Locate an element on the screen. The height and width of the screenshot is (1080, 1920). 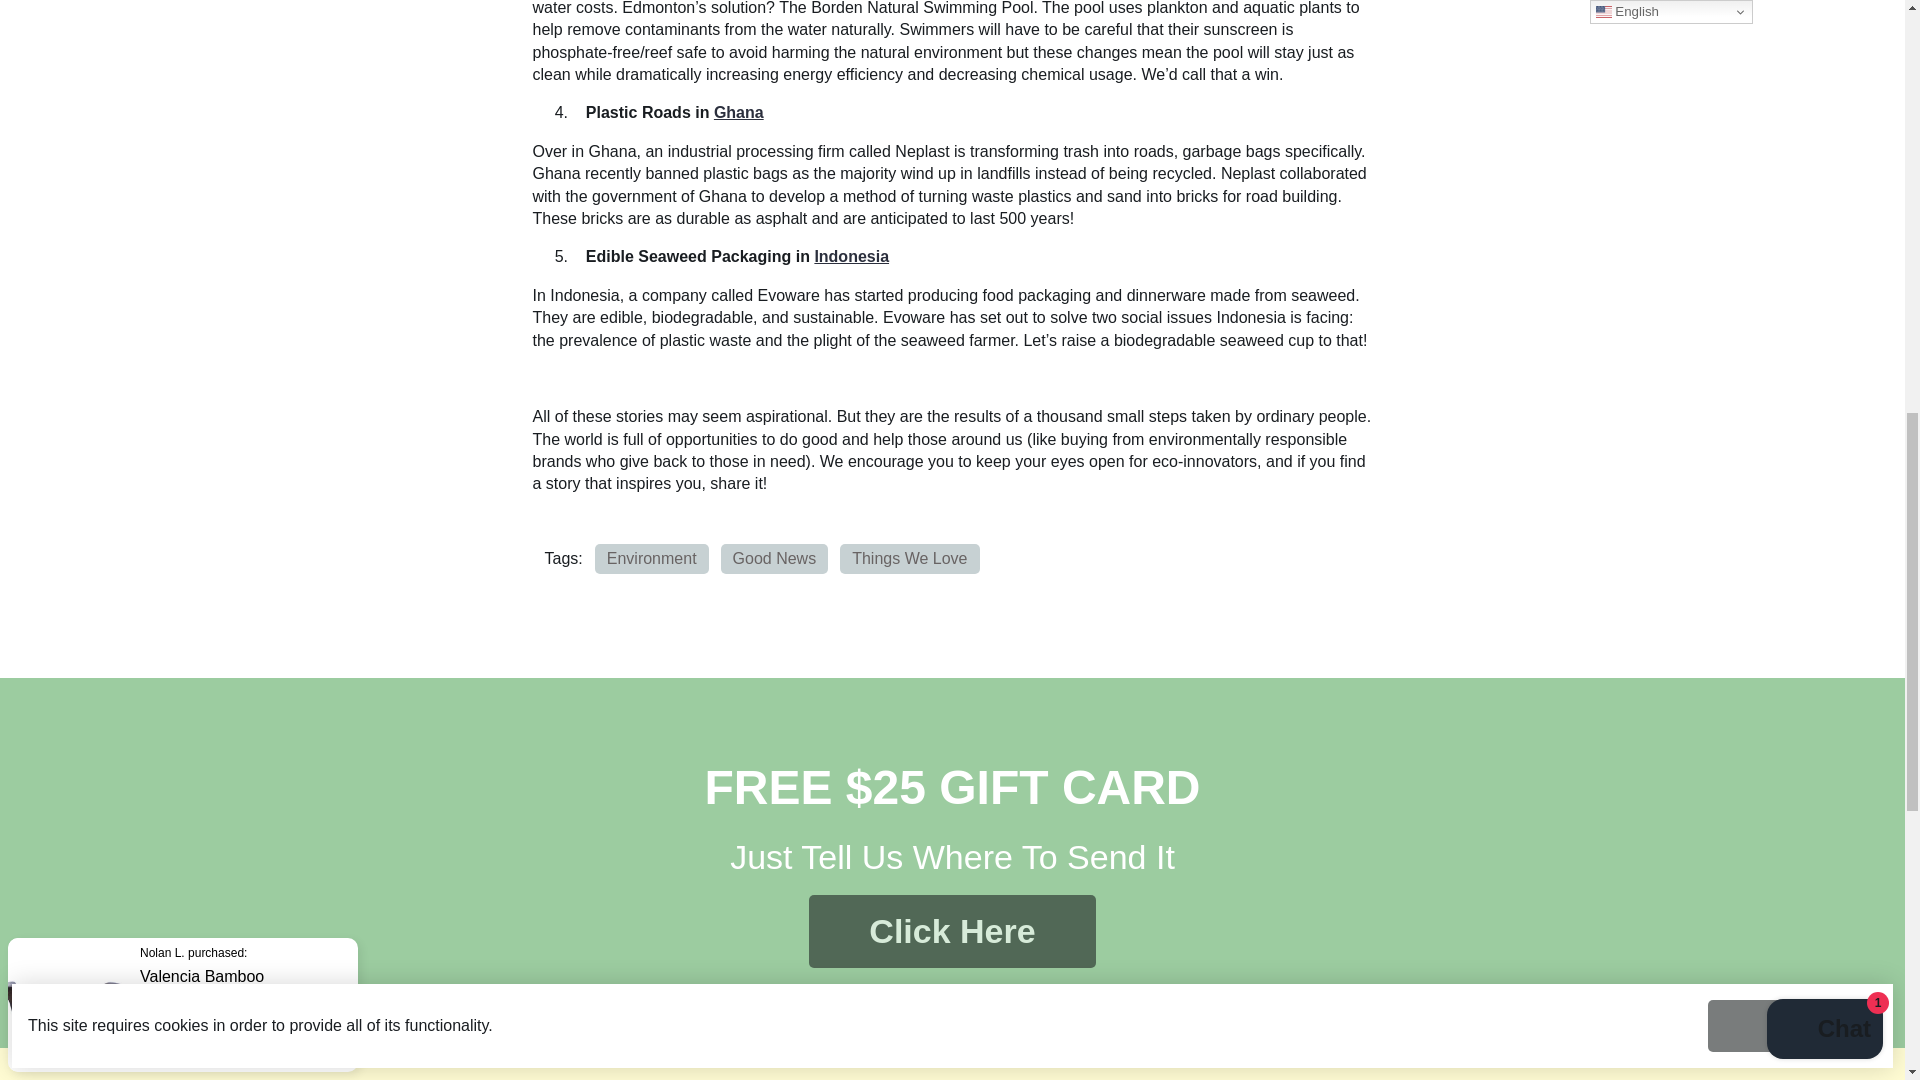
edible dinnerware in indonesia is located at coordinates (851, 256).